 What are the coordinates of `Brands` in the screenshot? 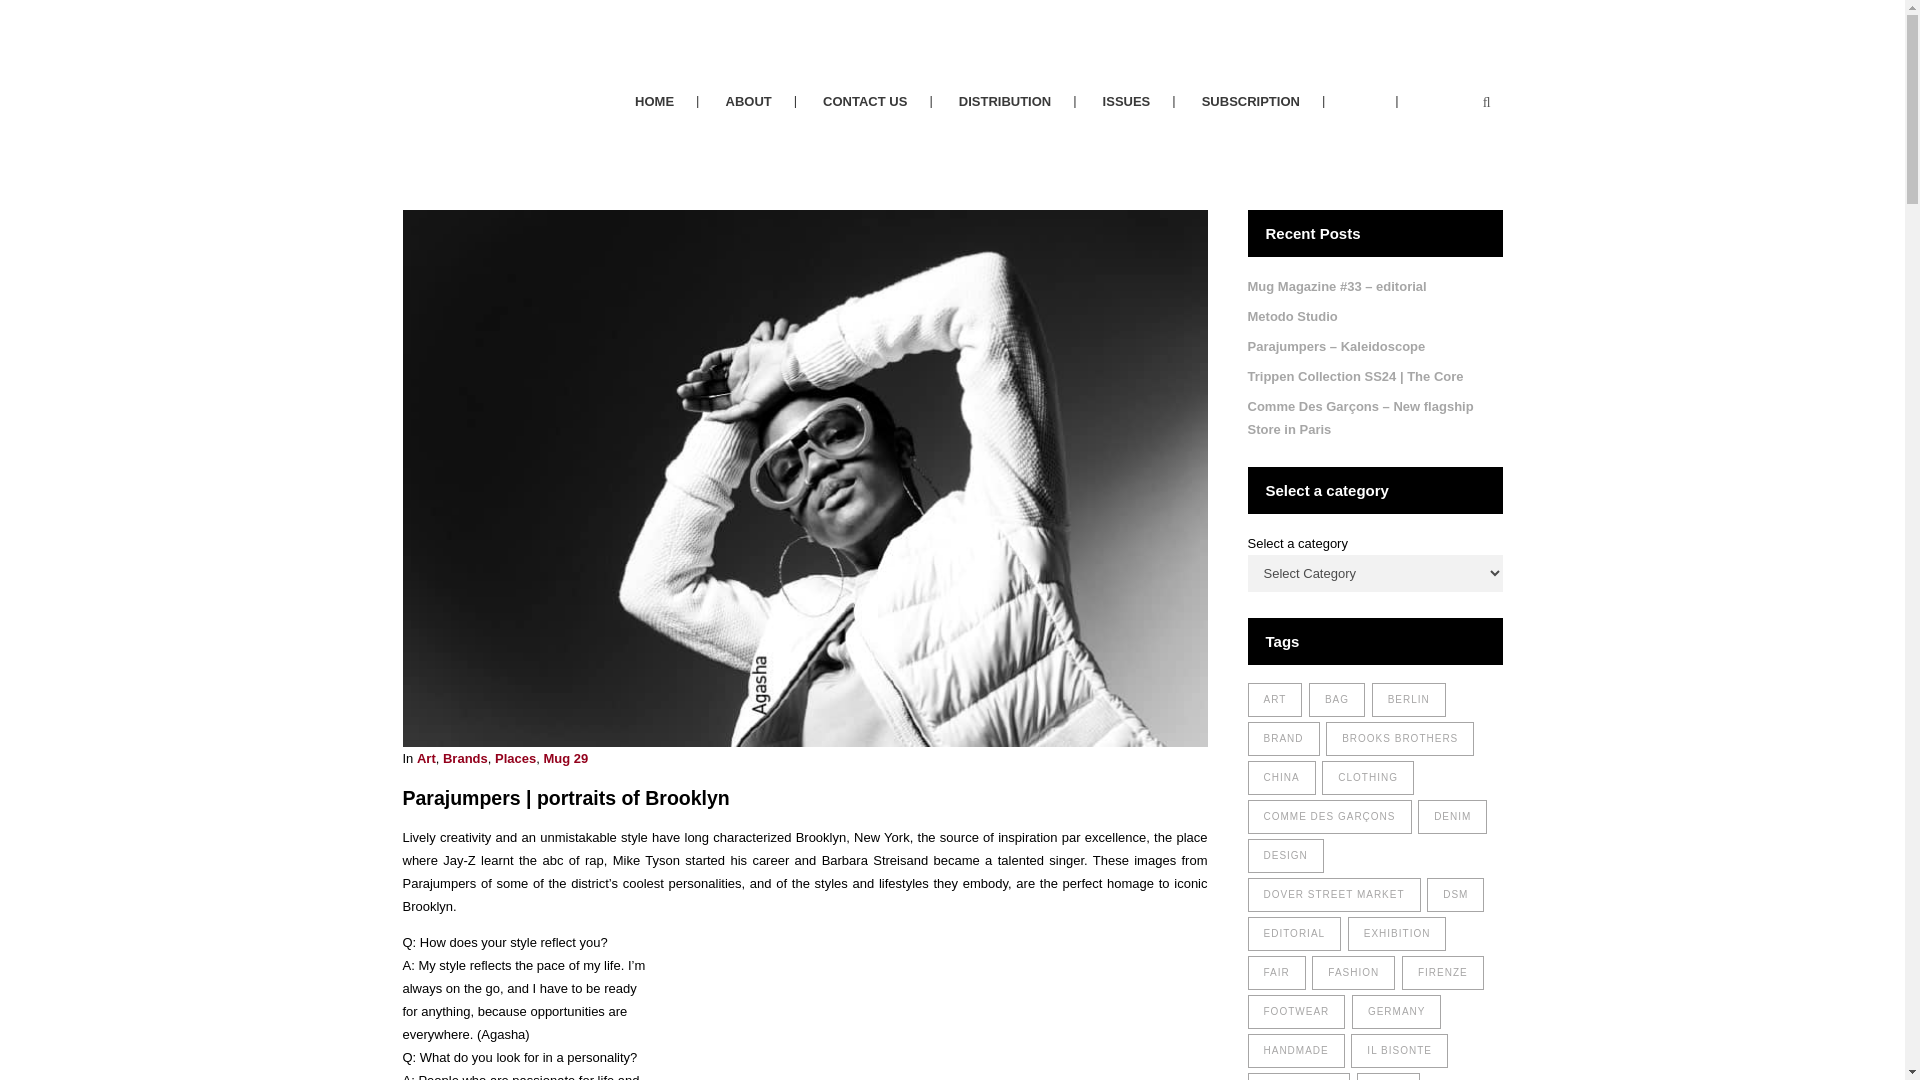 It's located at (465, 758).